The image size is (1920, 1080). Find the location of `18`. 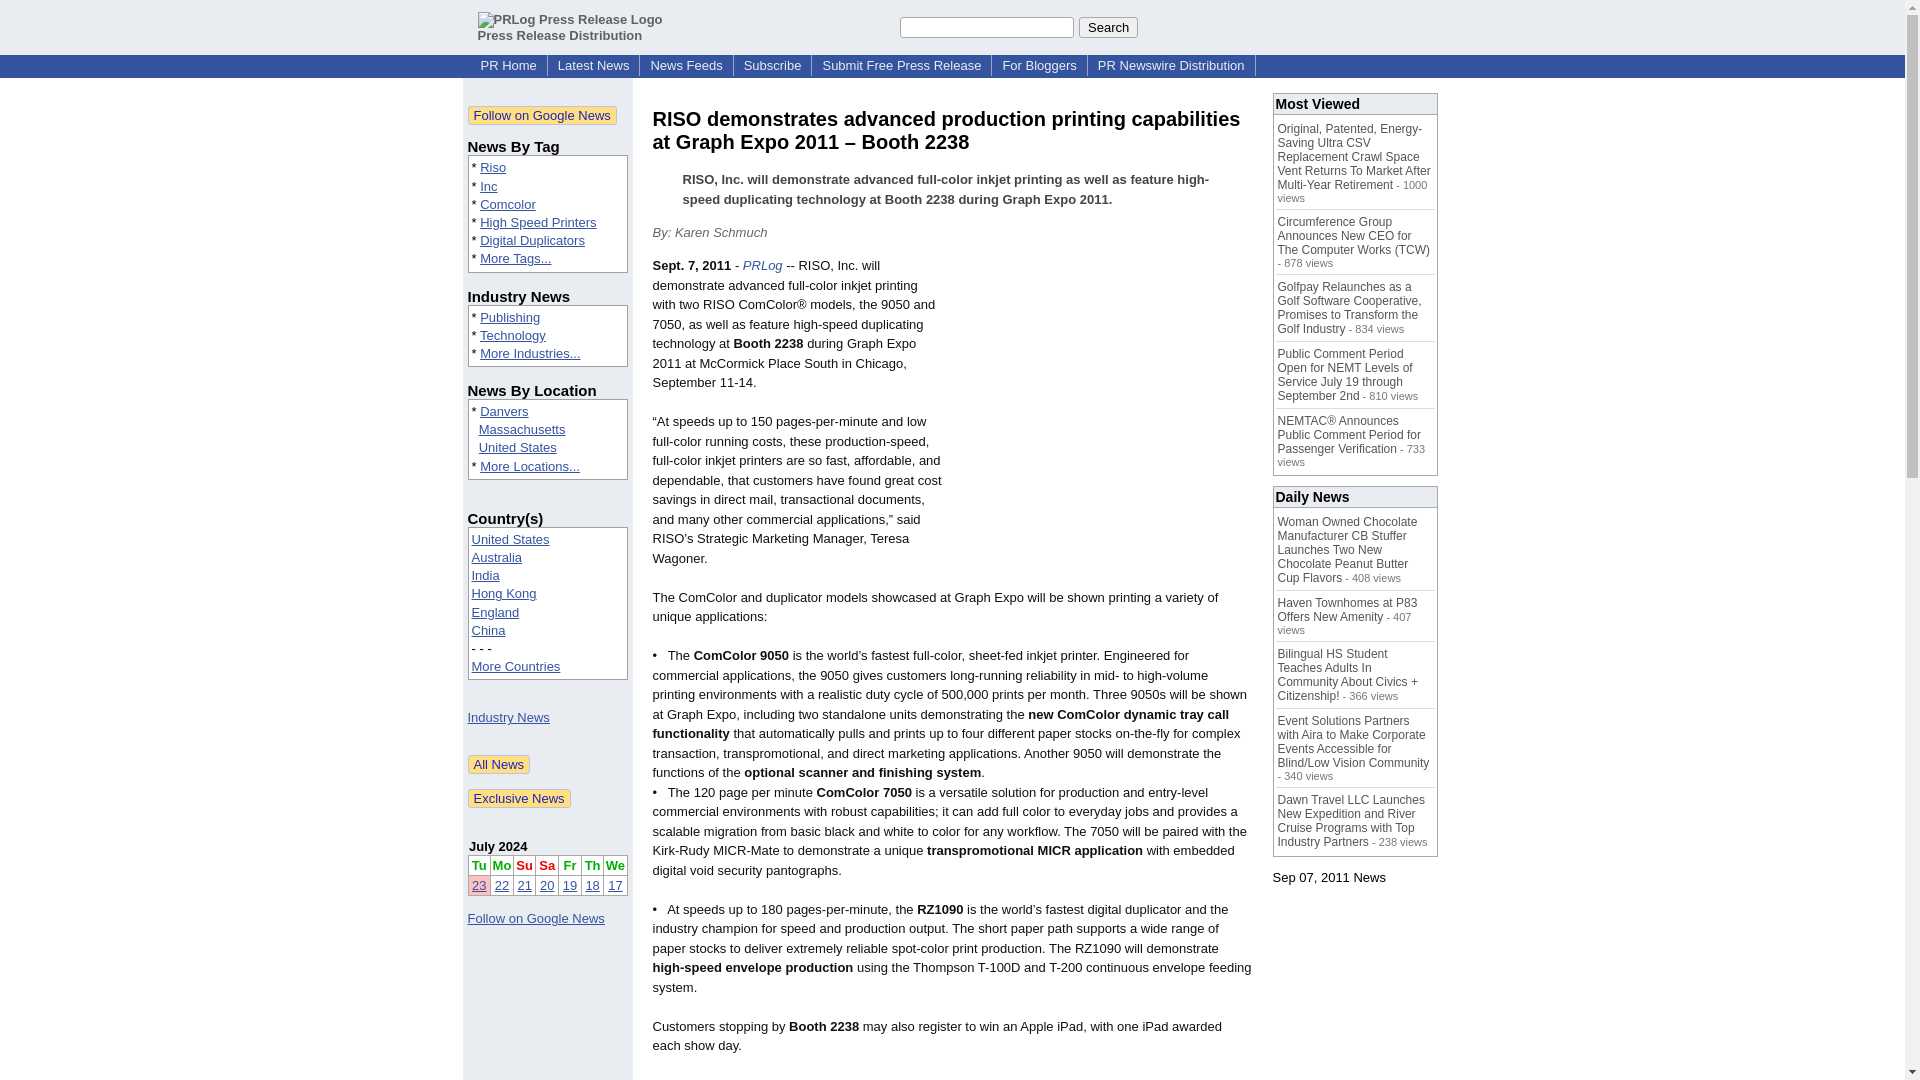

18 is located at coordinates (592, 886).